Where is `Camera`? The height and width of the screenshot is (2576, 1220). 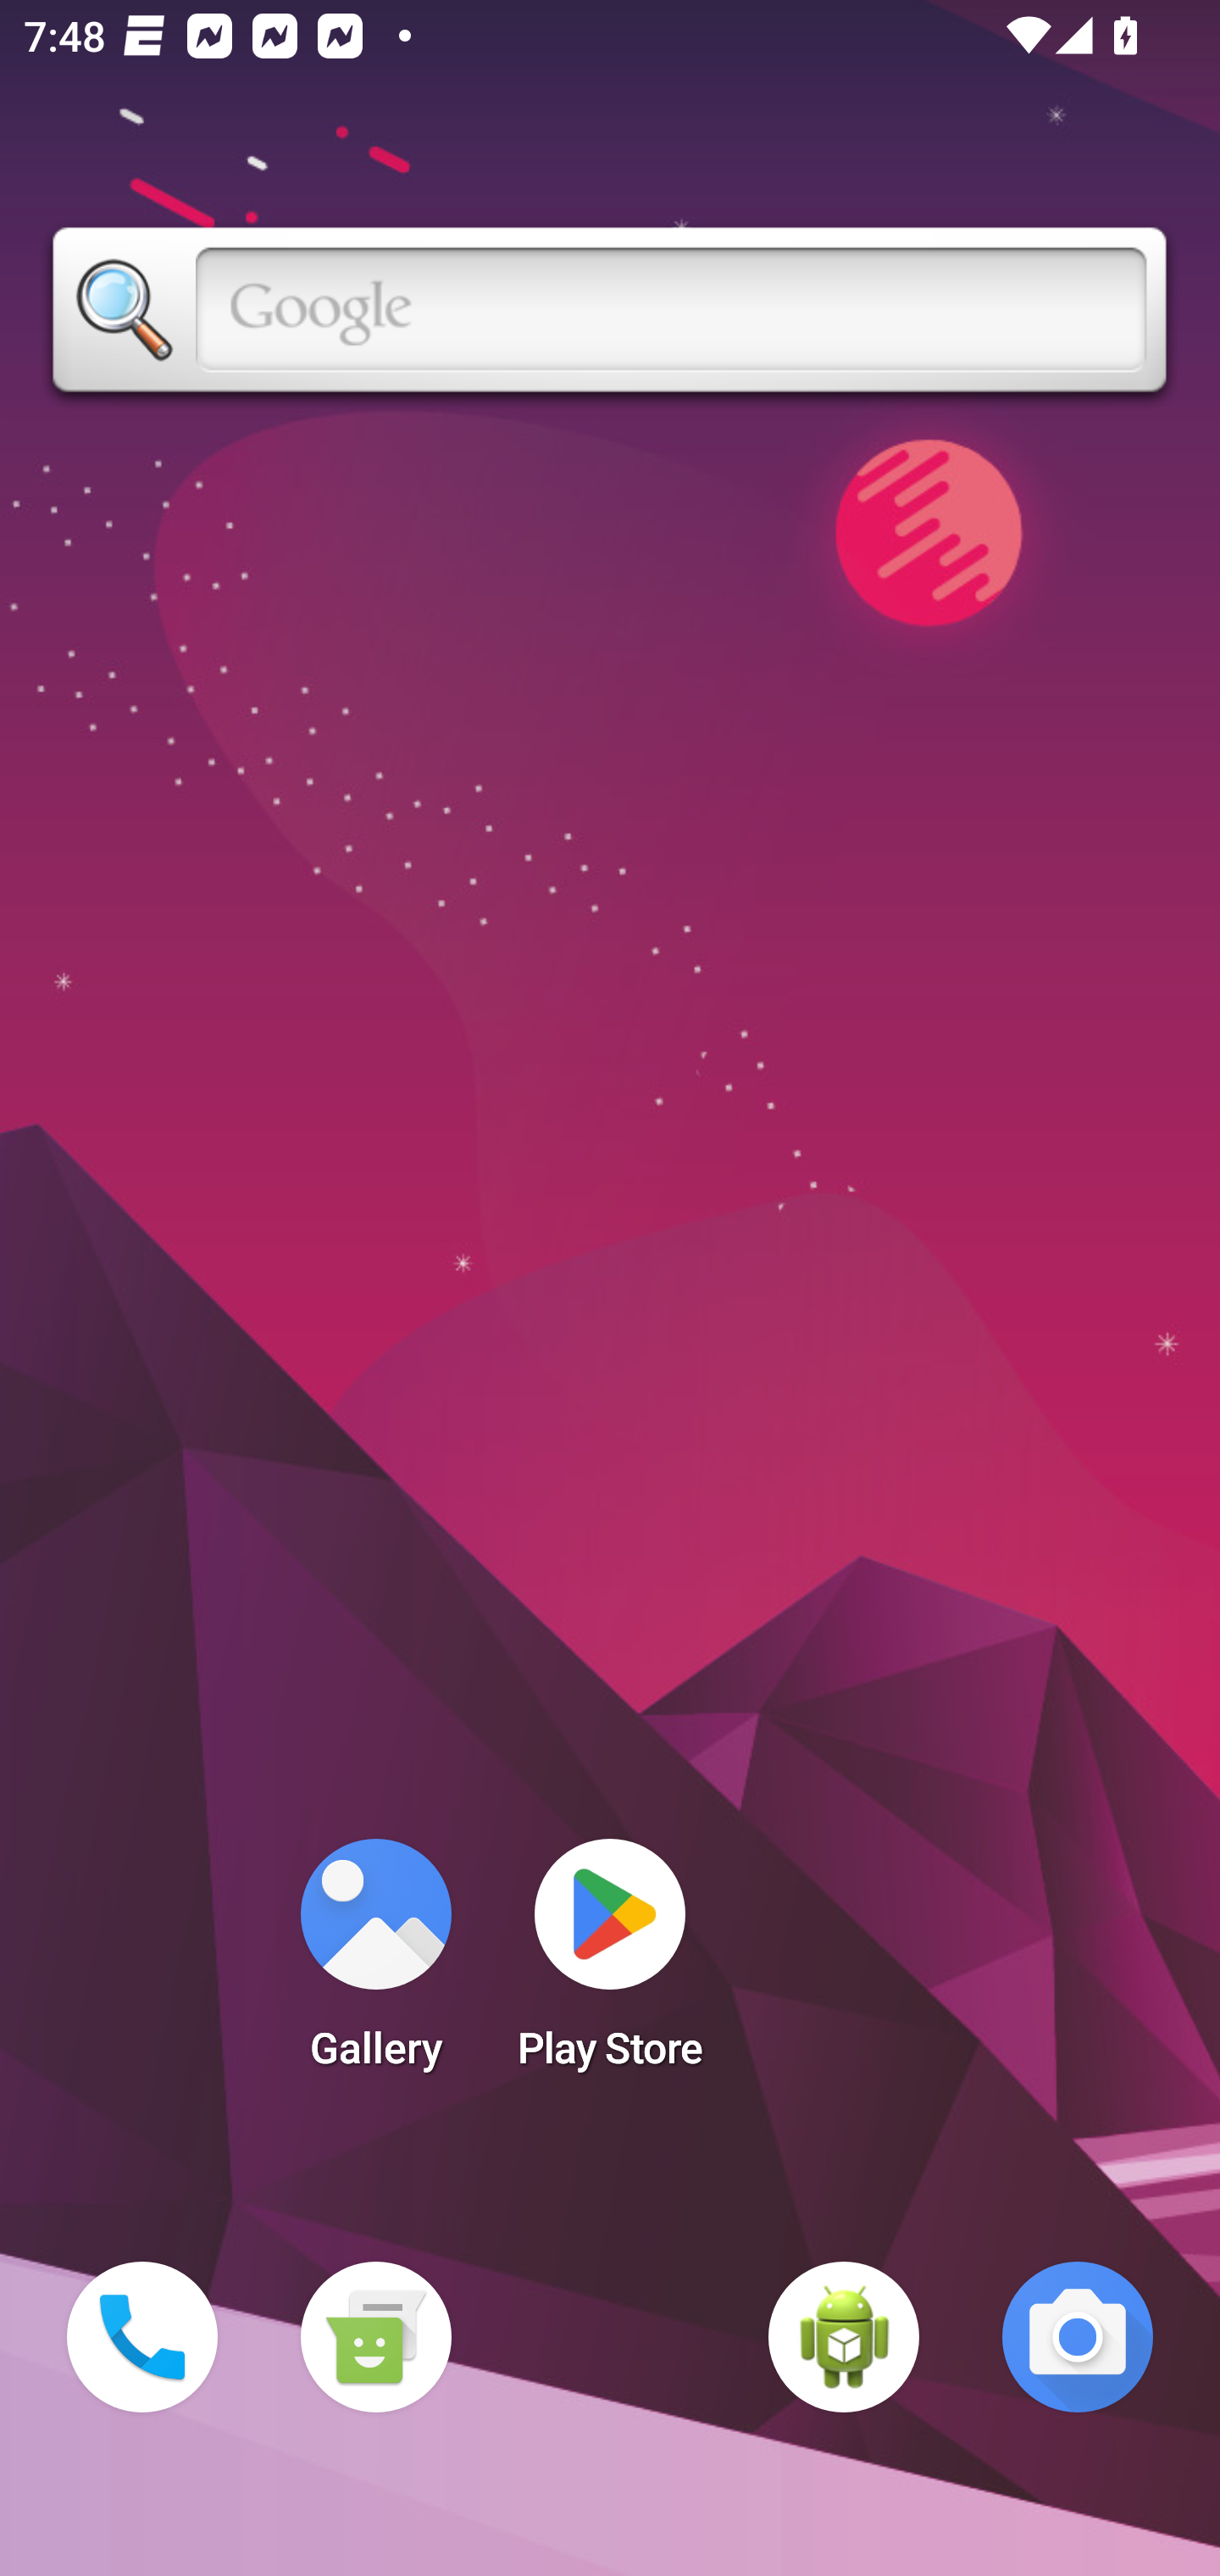 Camera is located at coordinates (1078, 2337).